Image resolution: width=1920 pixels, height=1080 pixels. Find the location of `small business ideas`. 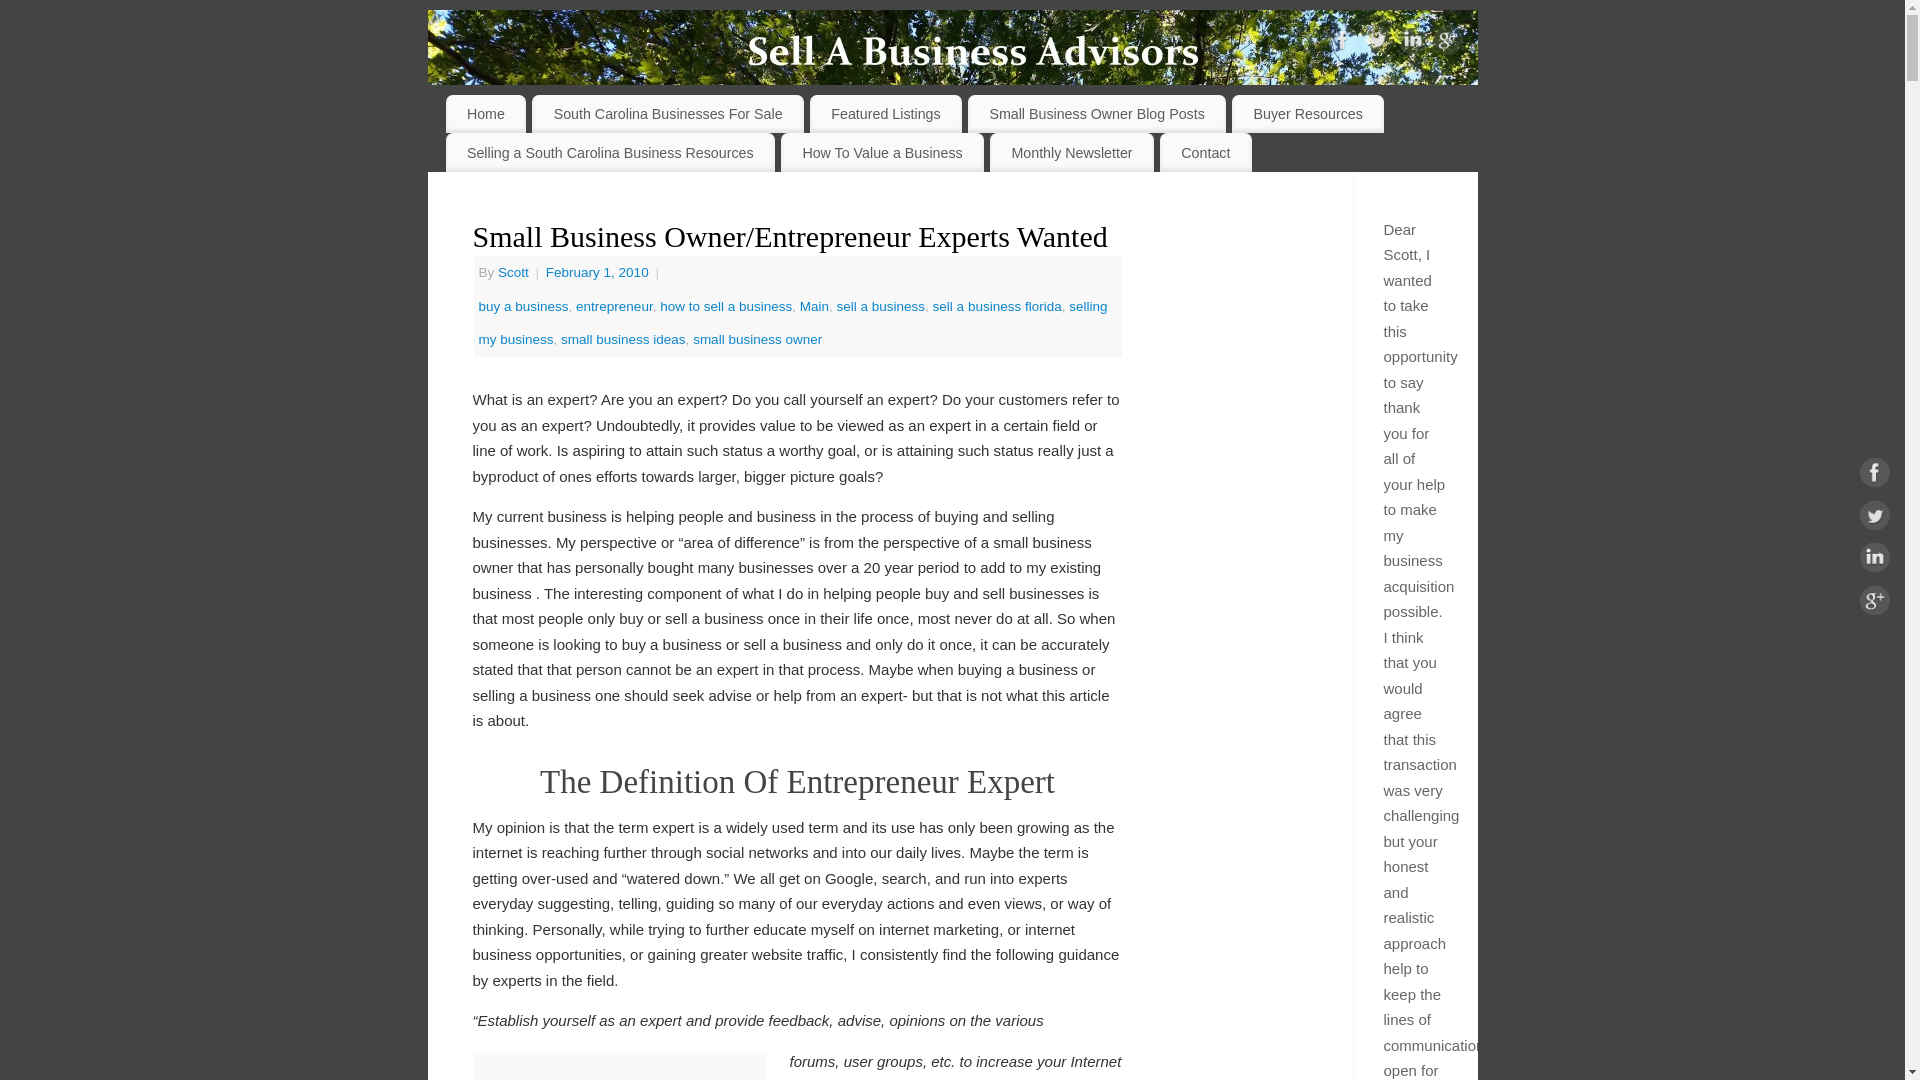

small business ideas is located at coordinates (622, 338).